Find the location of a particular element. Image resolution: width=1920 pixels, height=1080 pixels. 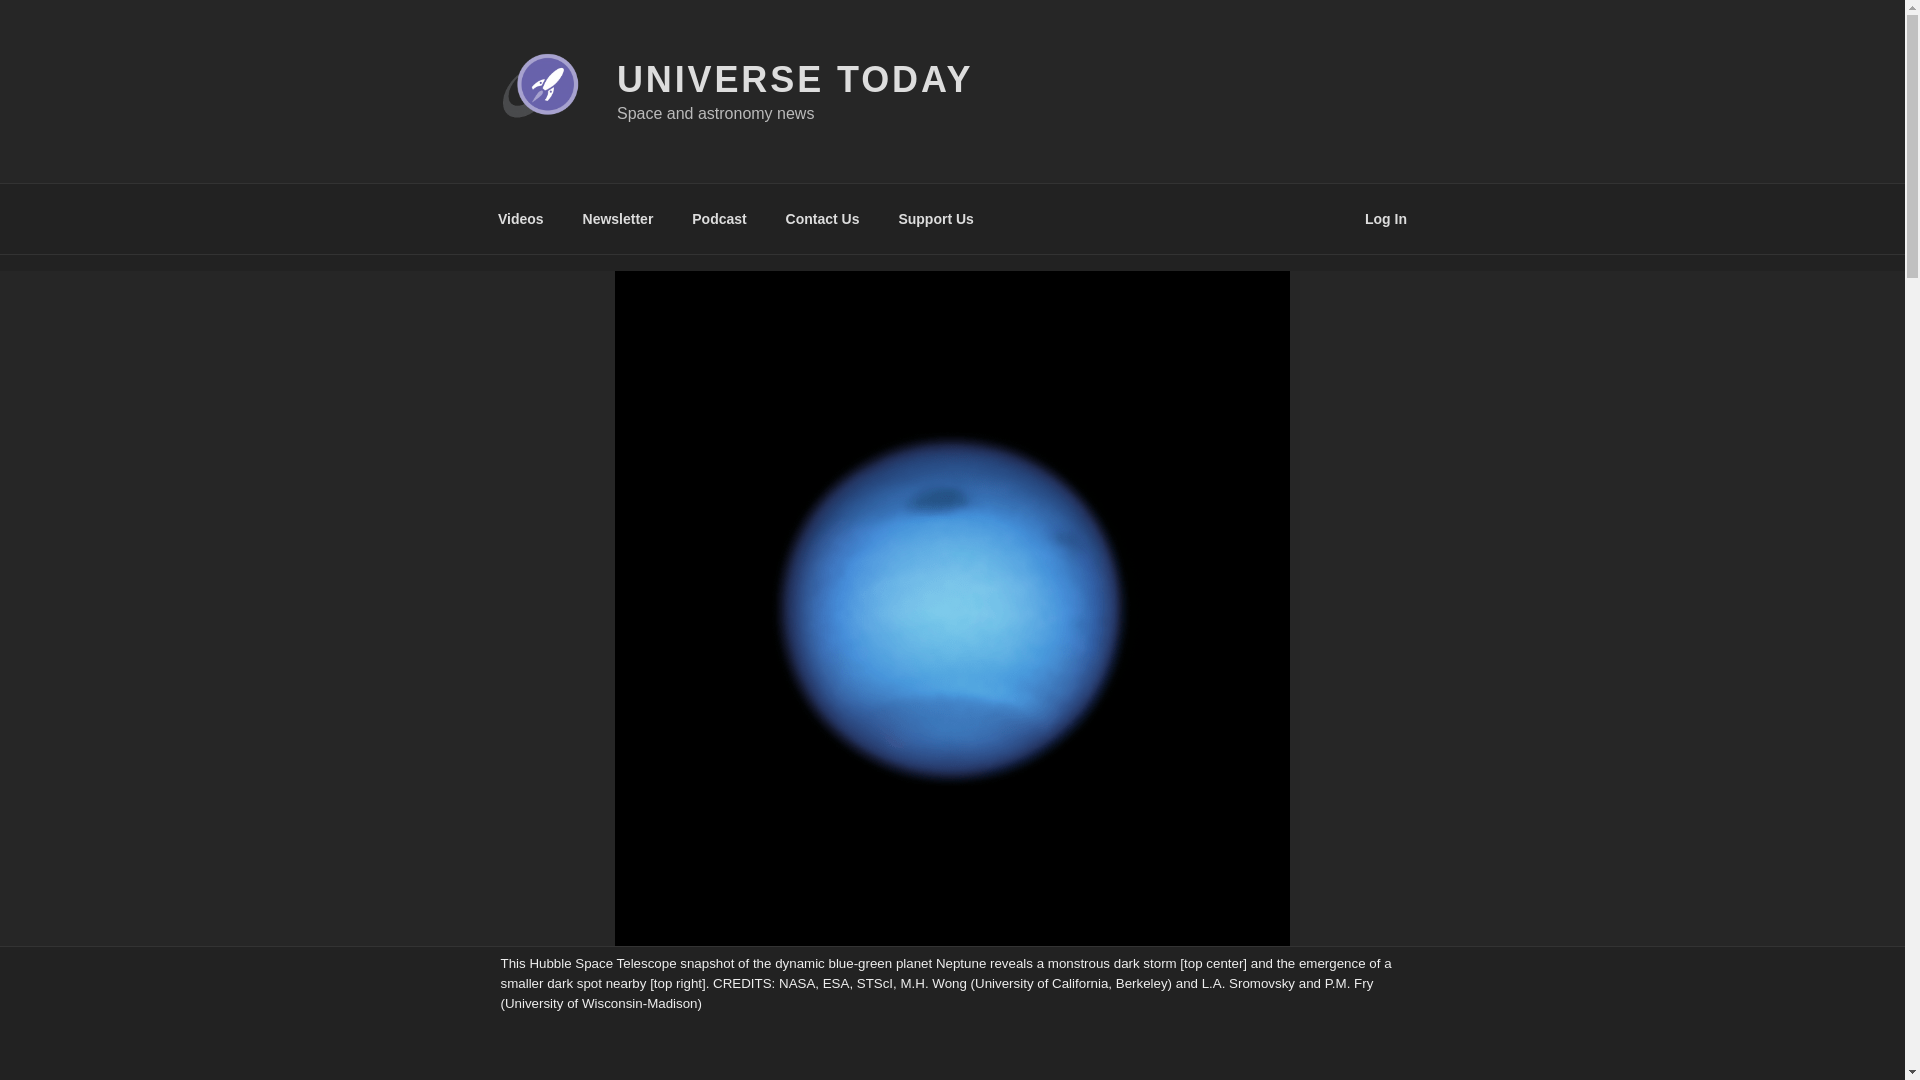

Support Us is located at coordinates (936, 218).